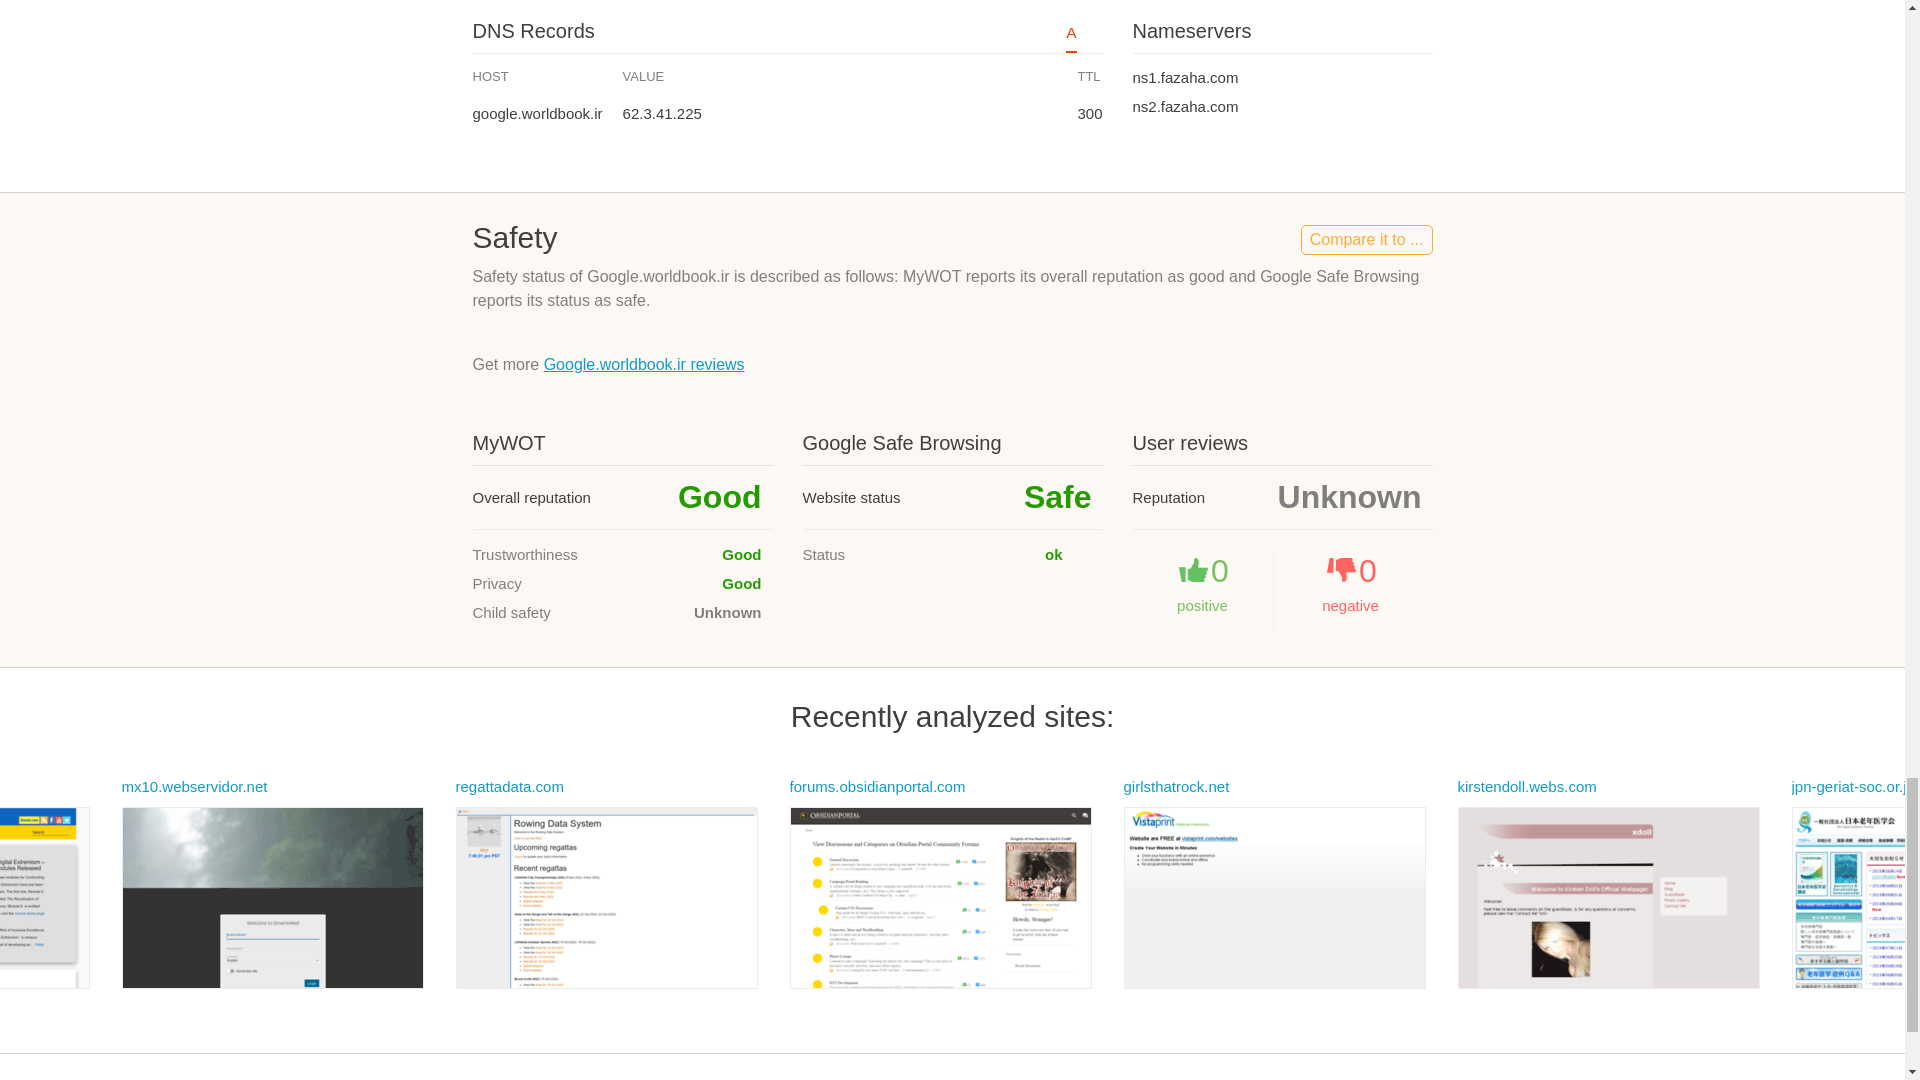 The image size is (1920, 1080). Describe the element at coordinates (1366, 239) in the screenshot. I see `Compare it to ...` at that location.